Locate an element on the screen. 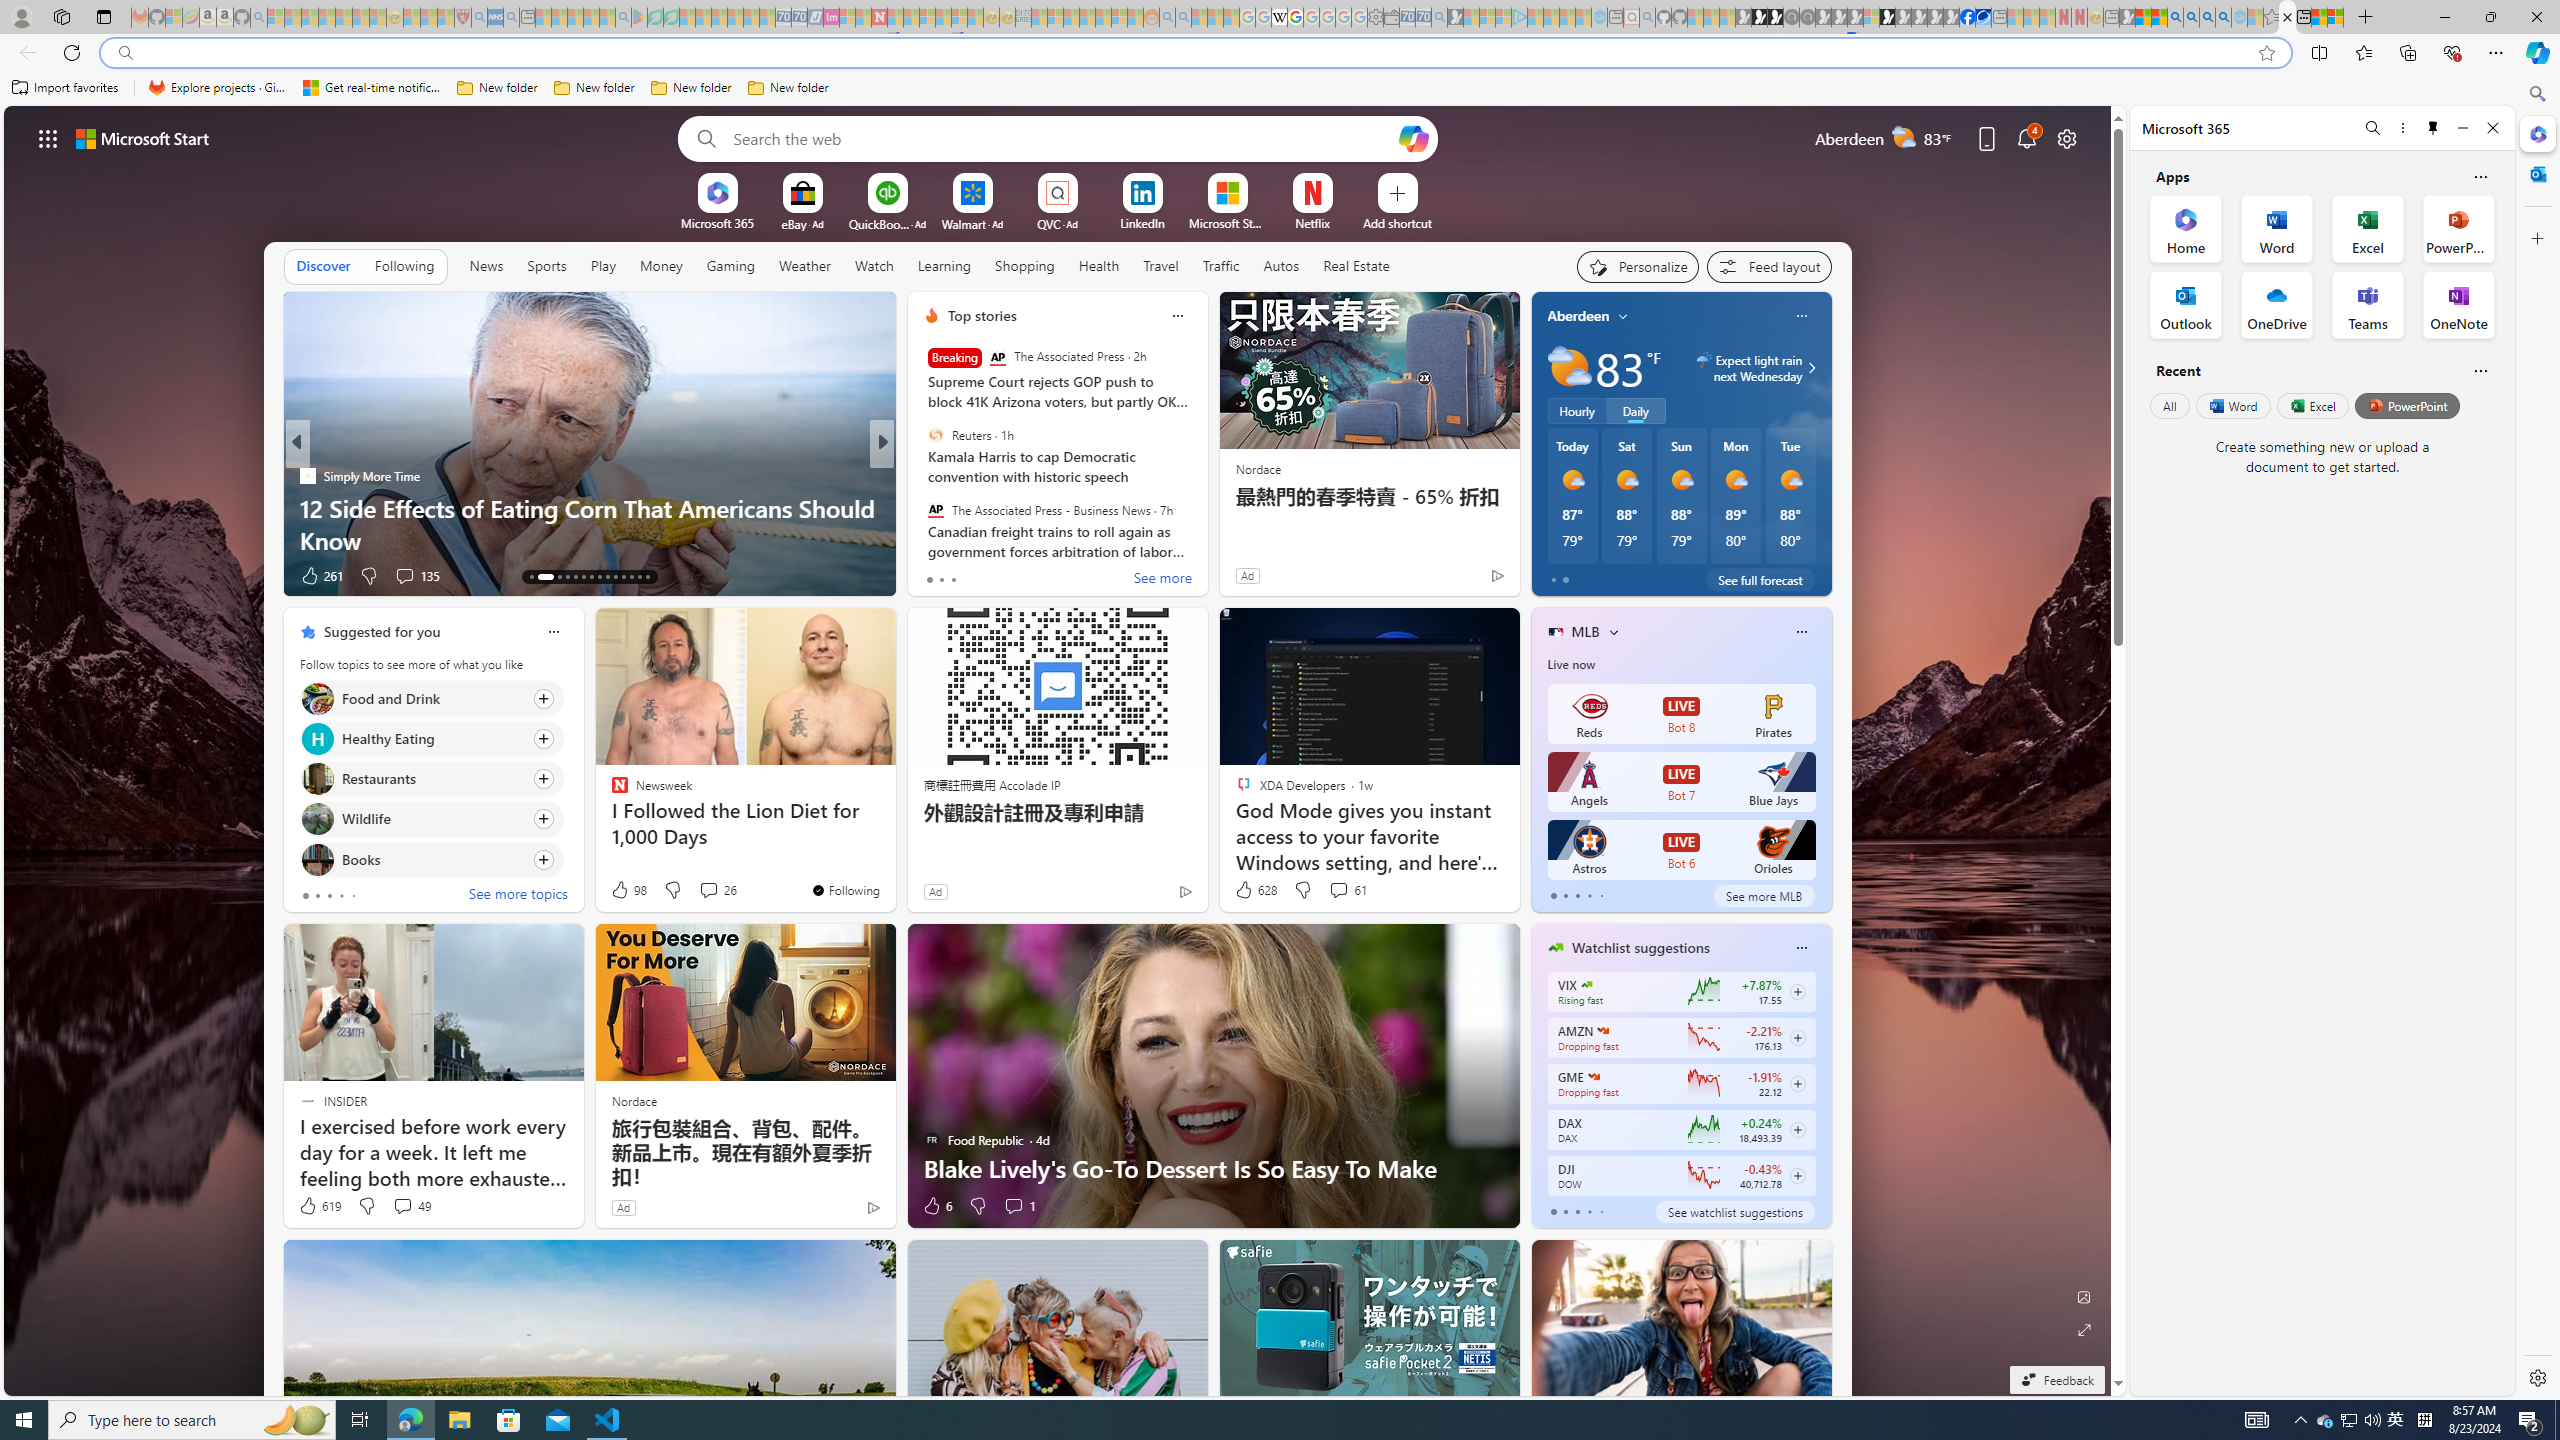 Image resolution: width=2560 pixels, height=1440 pixels. AutomationID: tab-23 is located at coordinates (623, 577).